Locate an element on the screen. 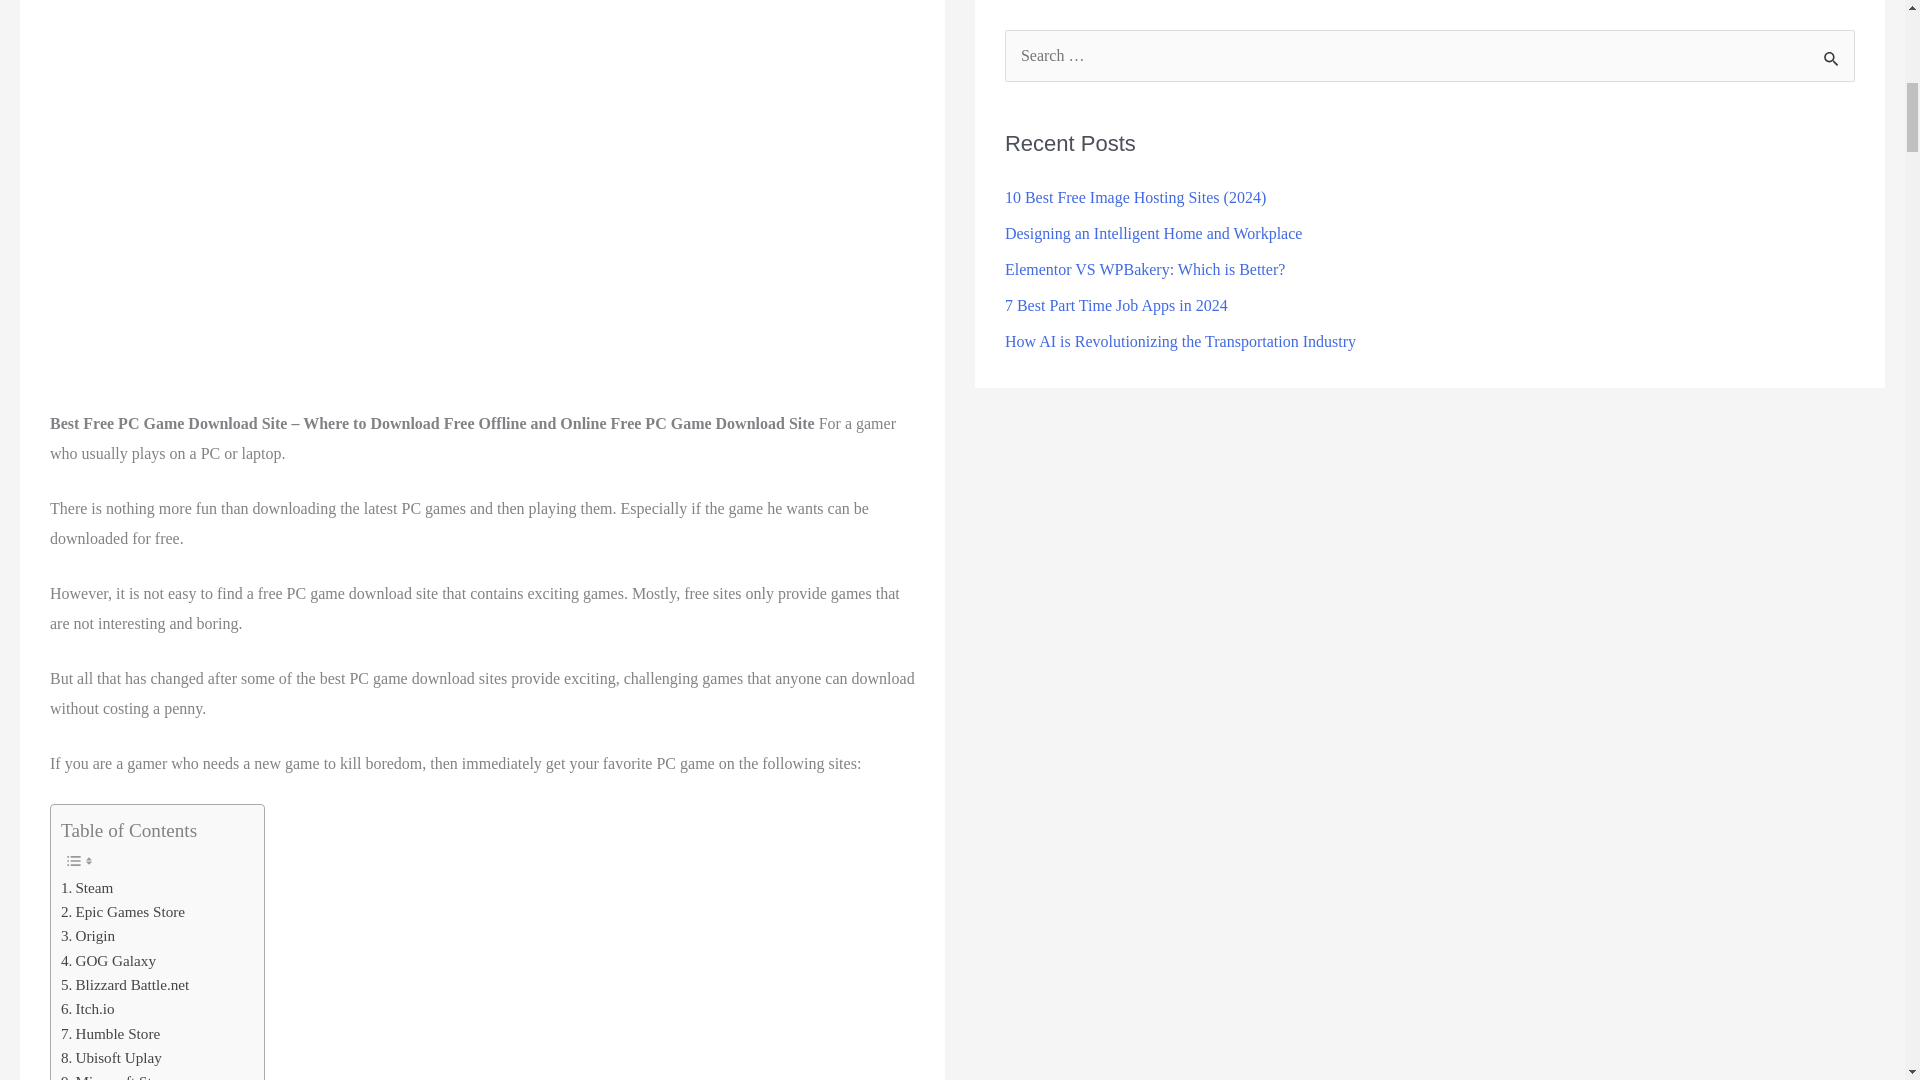 The image size is (1920, 1080). Origin is located at coordinates (88, 936).